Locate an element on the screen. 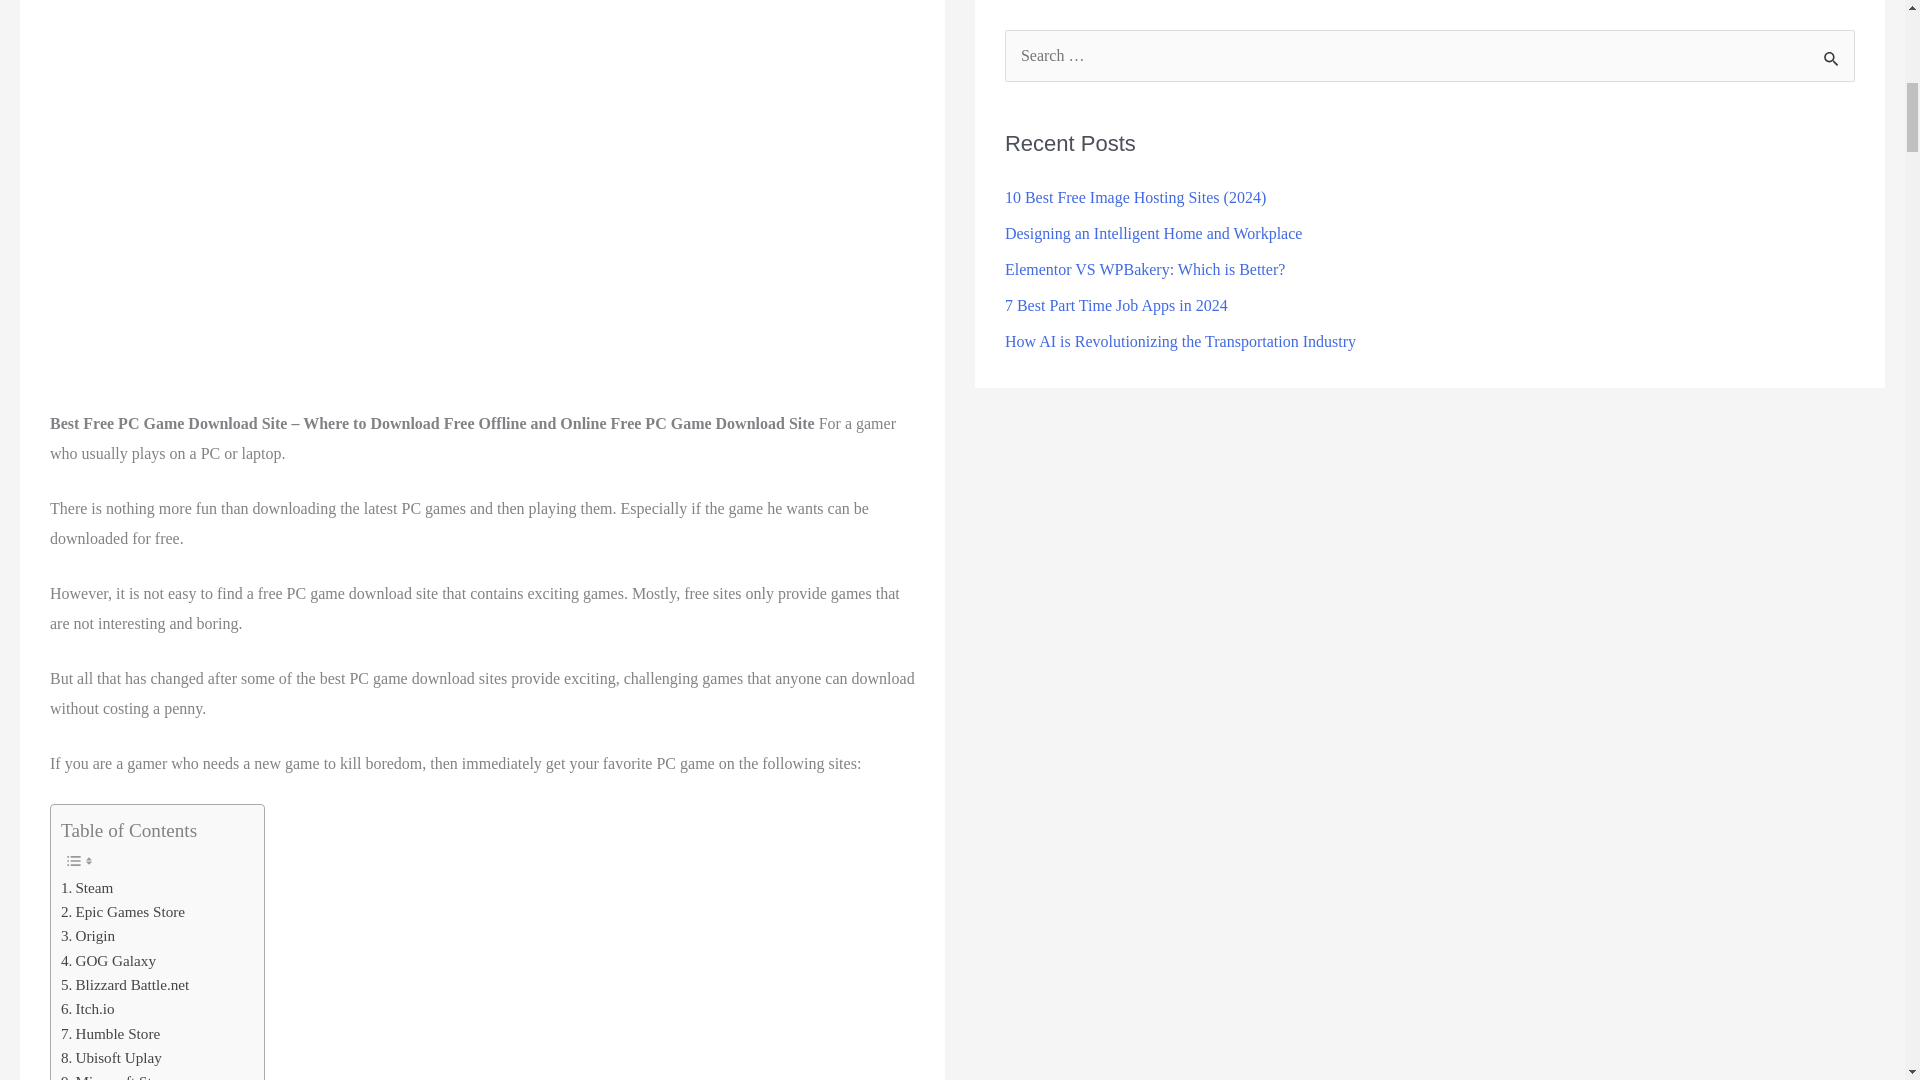 The image size is (1920, 1080). Origin is located at coordinates (88, 936).